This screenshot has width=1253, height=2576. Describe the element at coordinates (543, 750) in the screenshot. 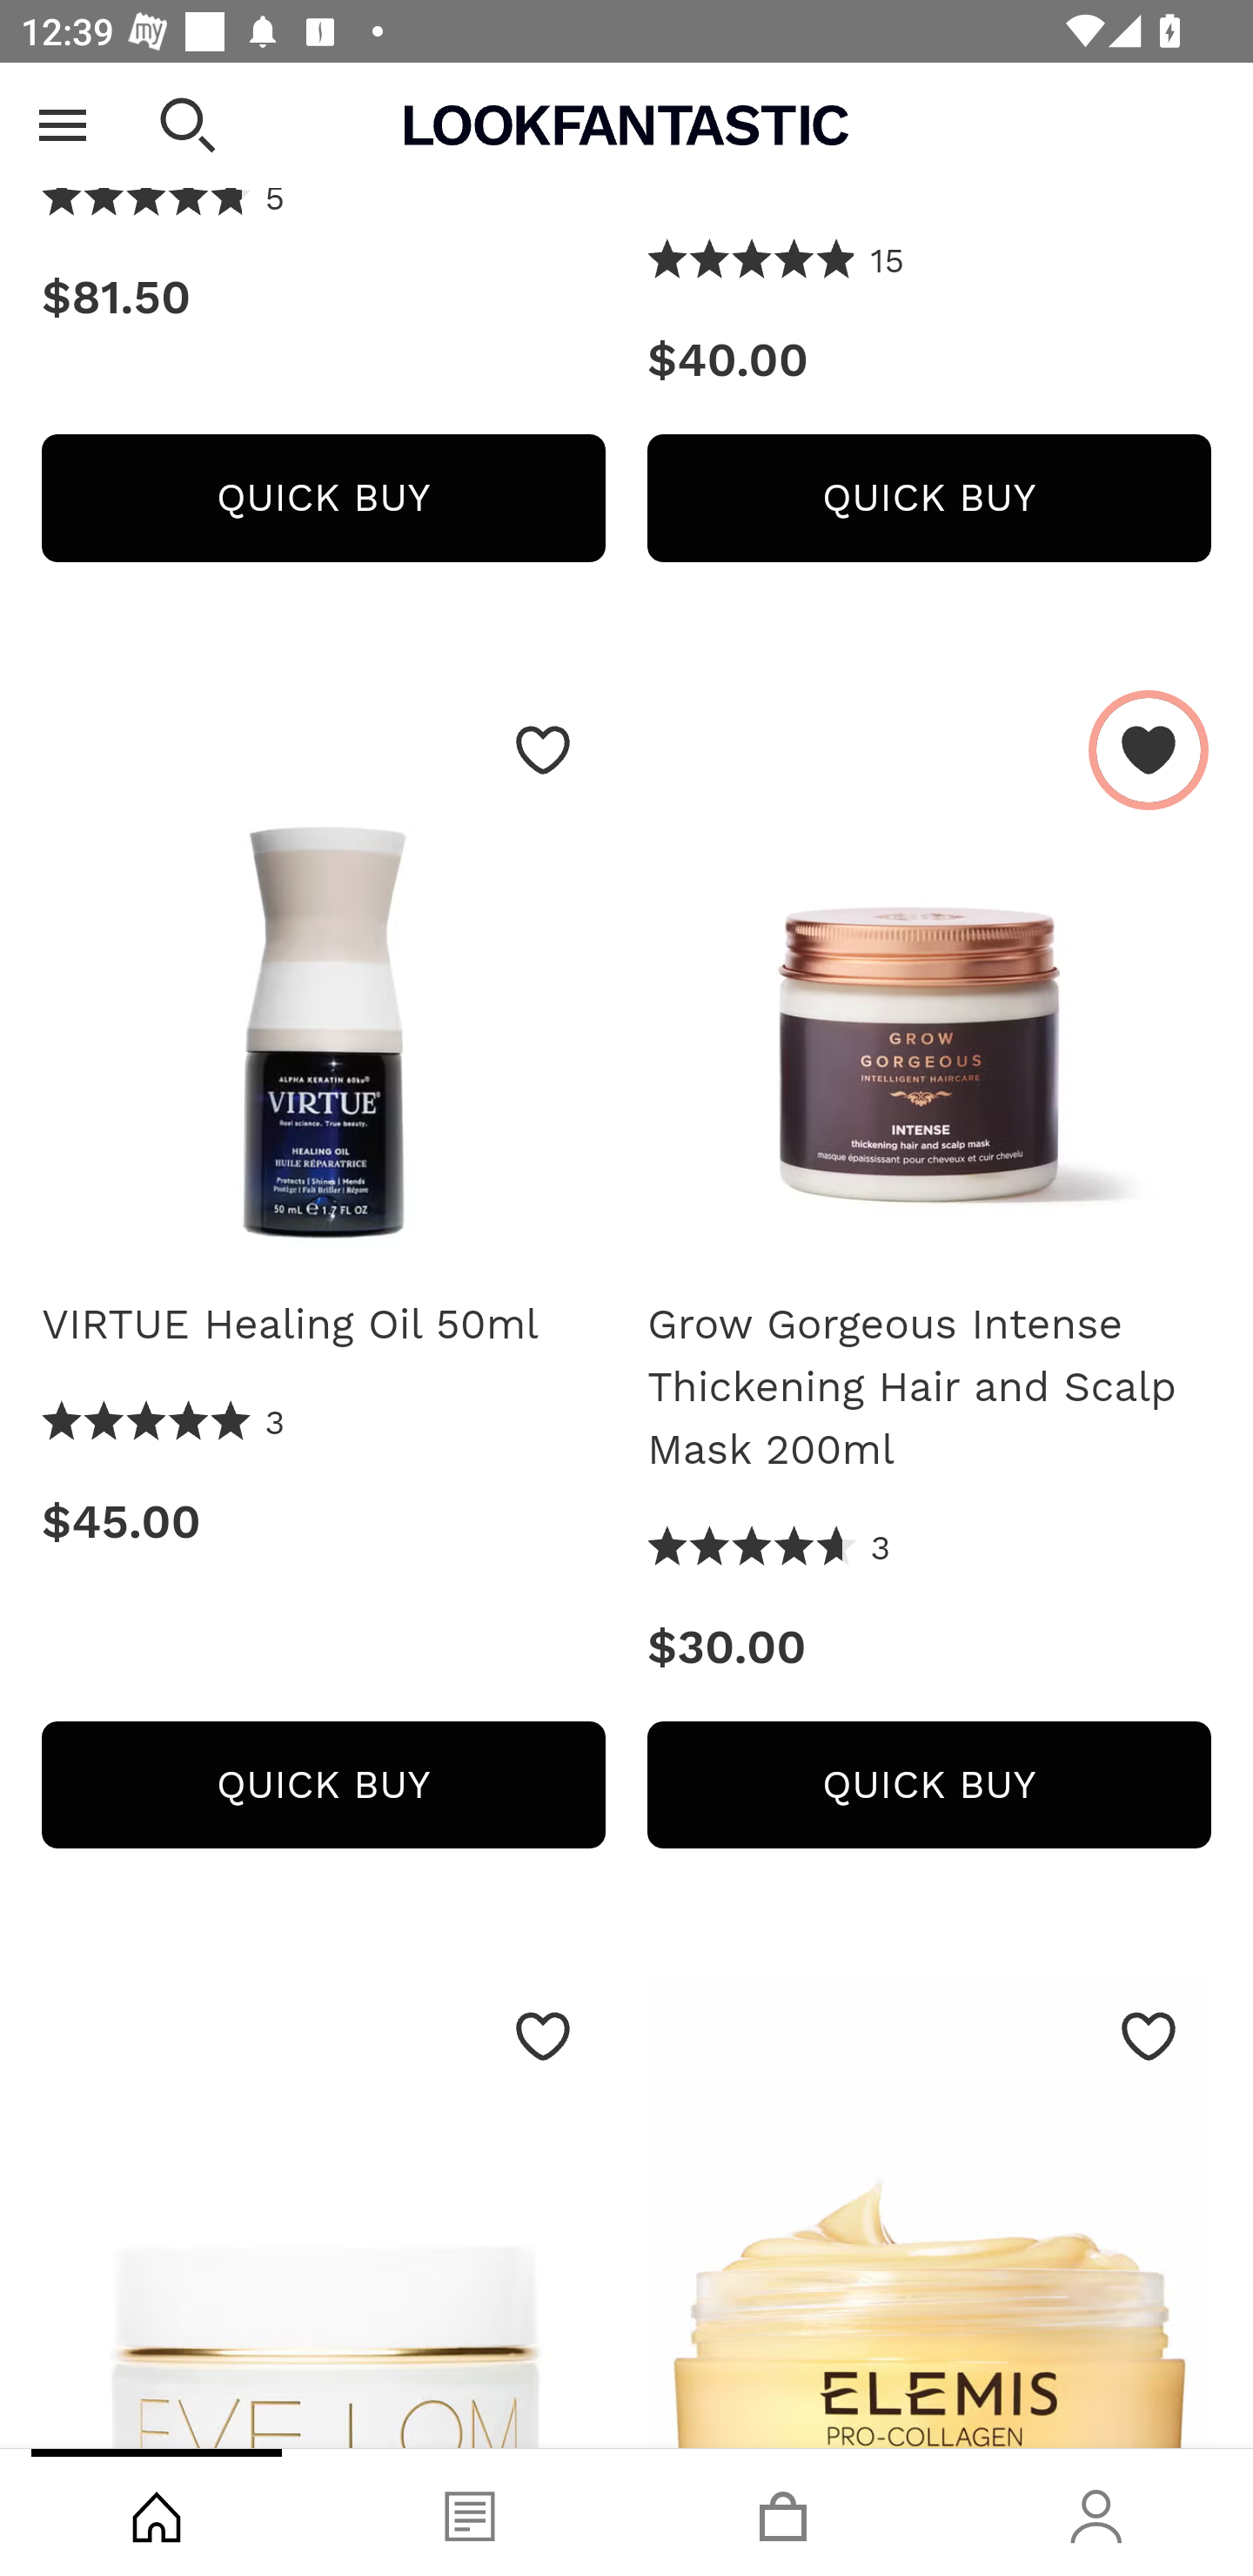

I see `Save to Wishlist` at that location.